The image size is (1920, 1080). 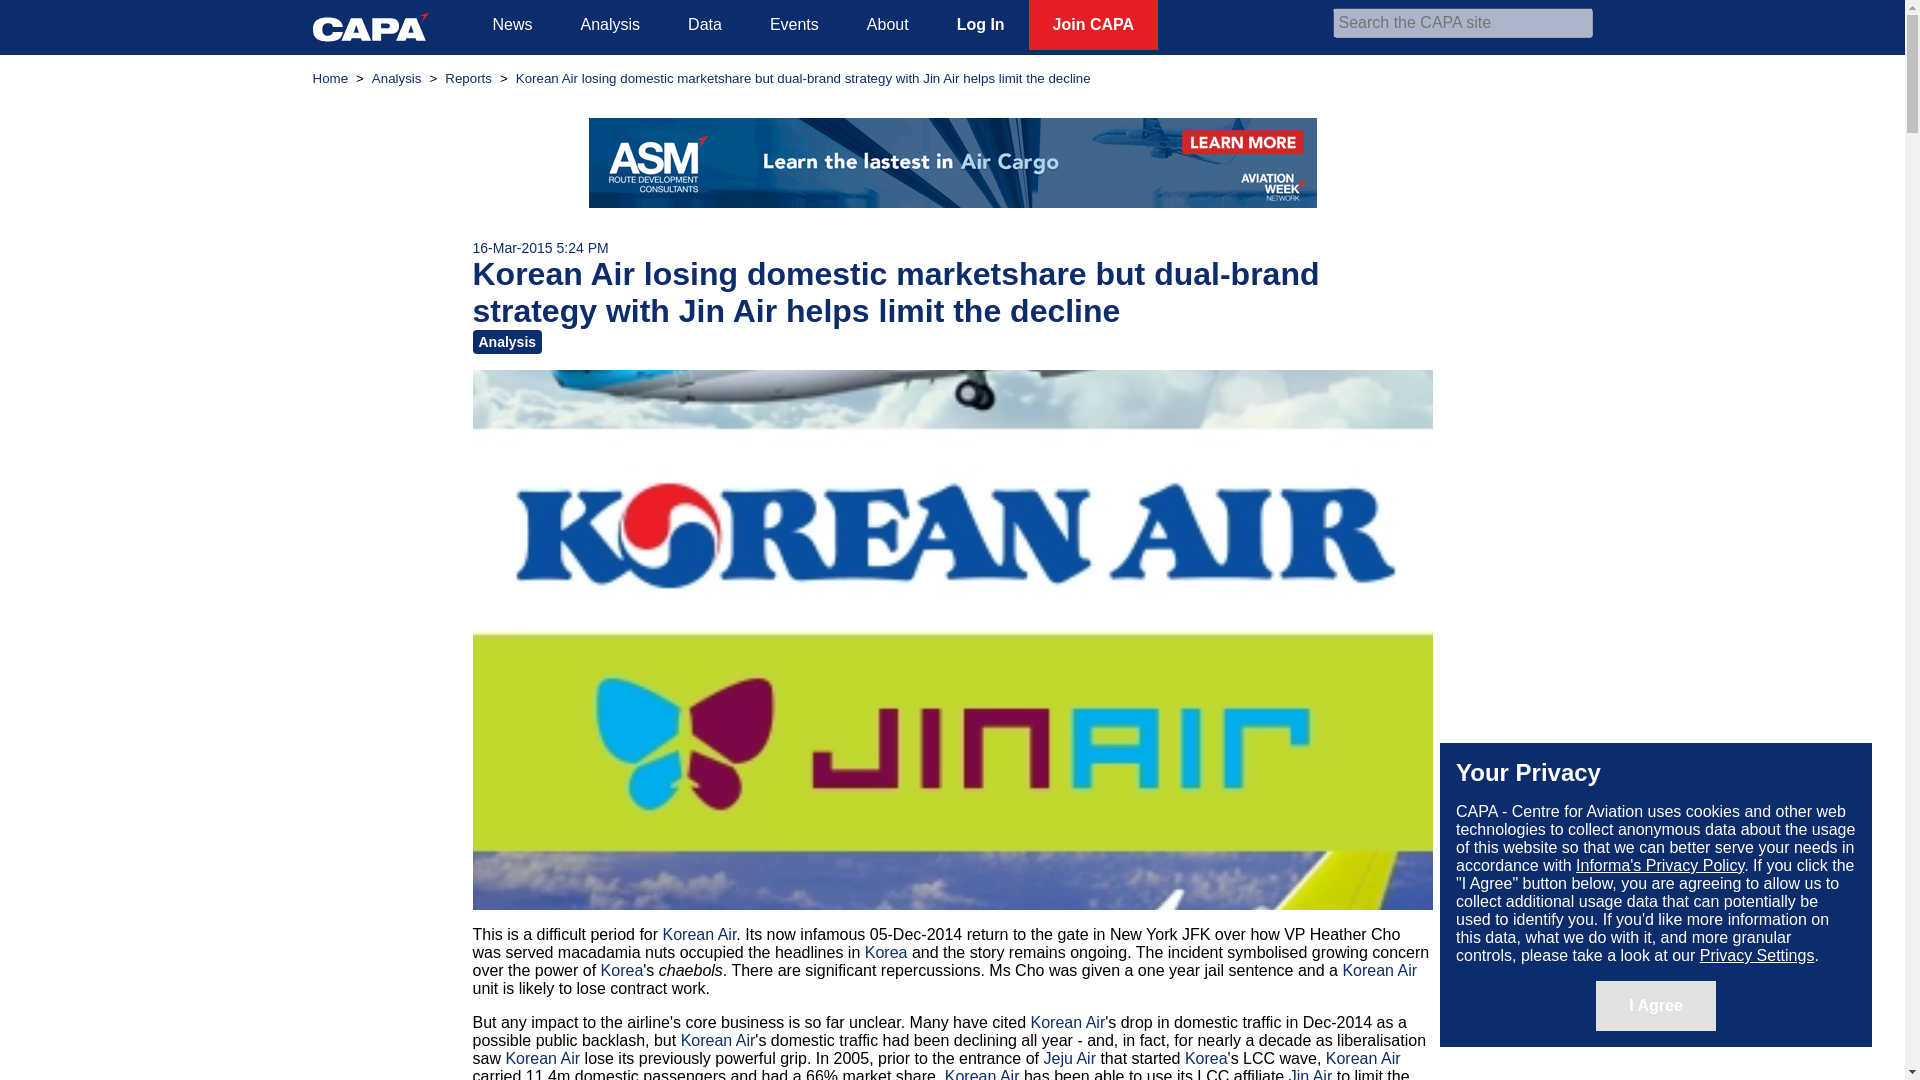 What do you see at coordinates (982, 1074) in the screenshot?
I see `More information on Korean Air` at bounding box center [982, 1074].